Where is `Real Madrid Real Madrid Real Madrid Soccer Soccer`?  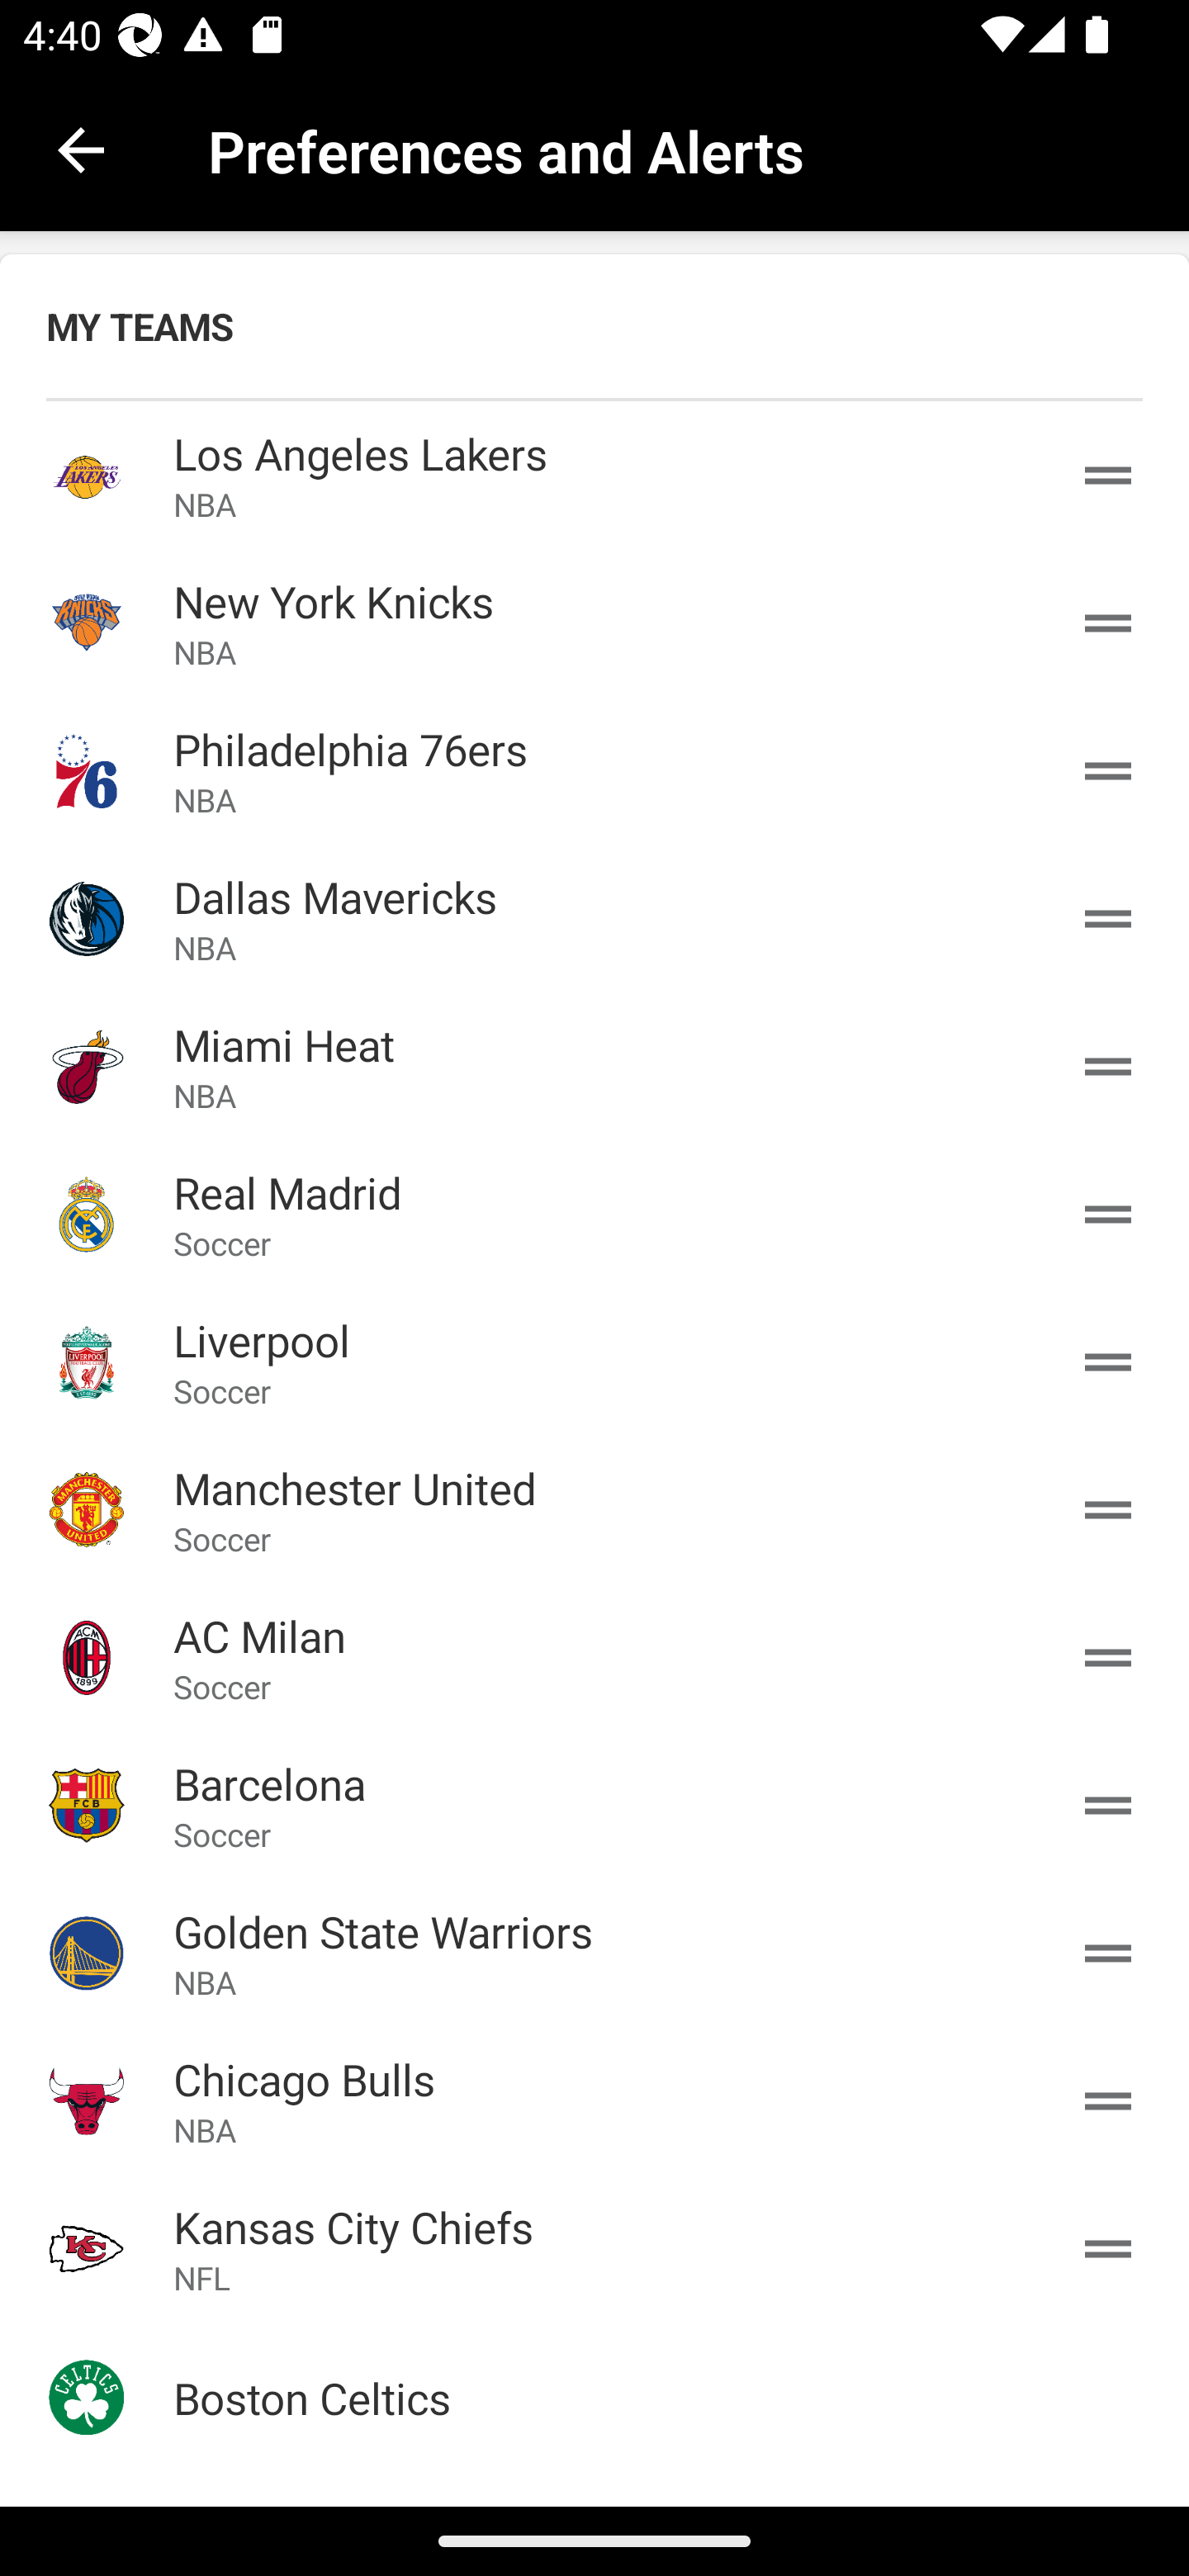
Real Madrid Real Madrid Real Madrid Soccer Soccer is located at coordinates (594, 1215).